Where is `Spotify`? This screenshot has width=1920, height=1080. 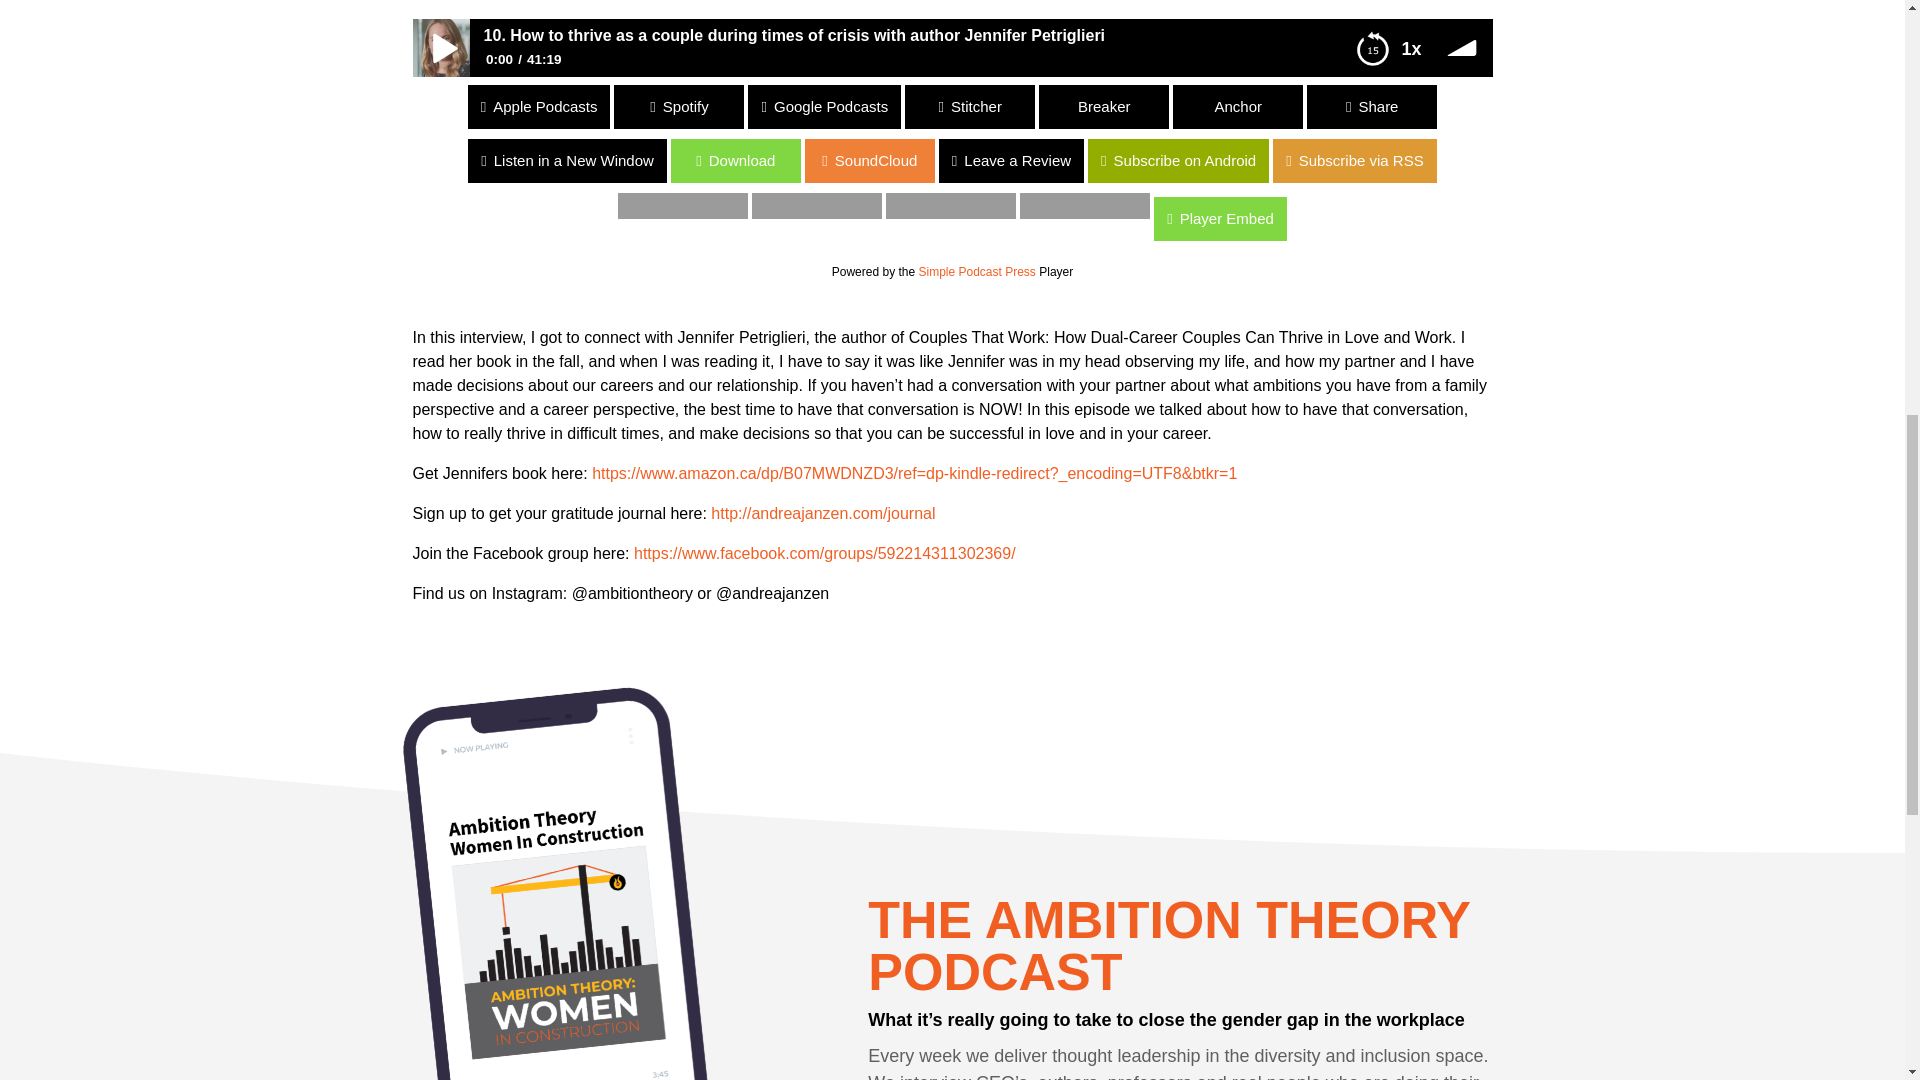
Spotify is located at coordinates (679, 106).